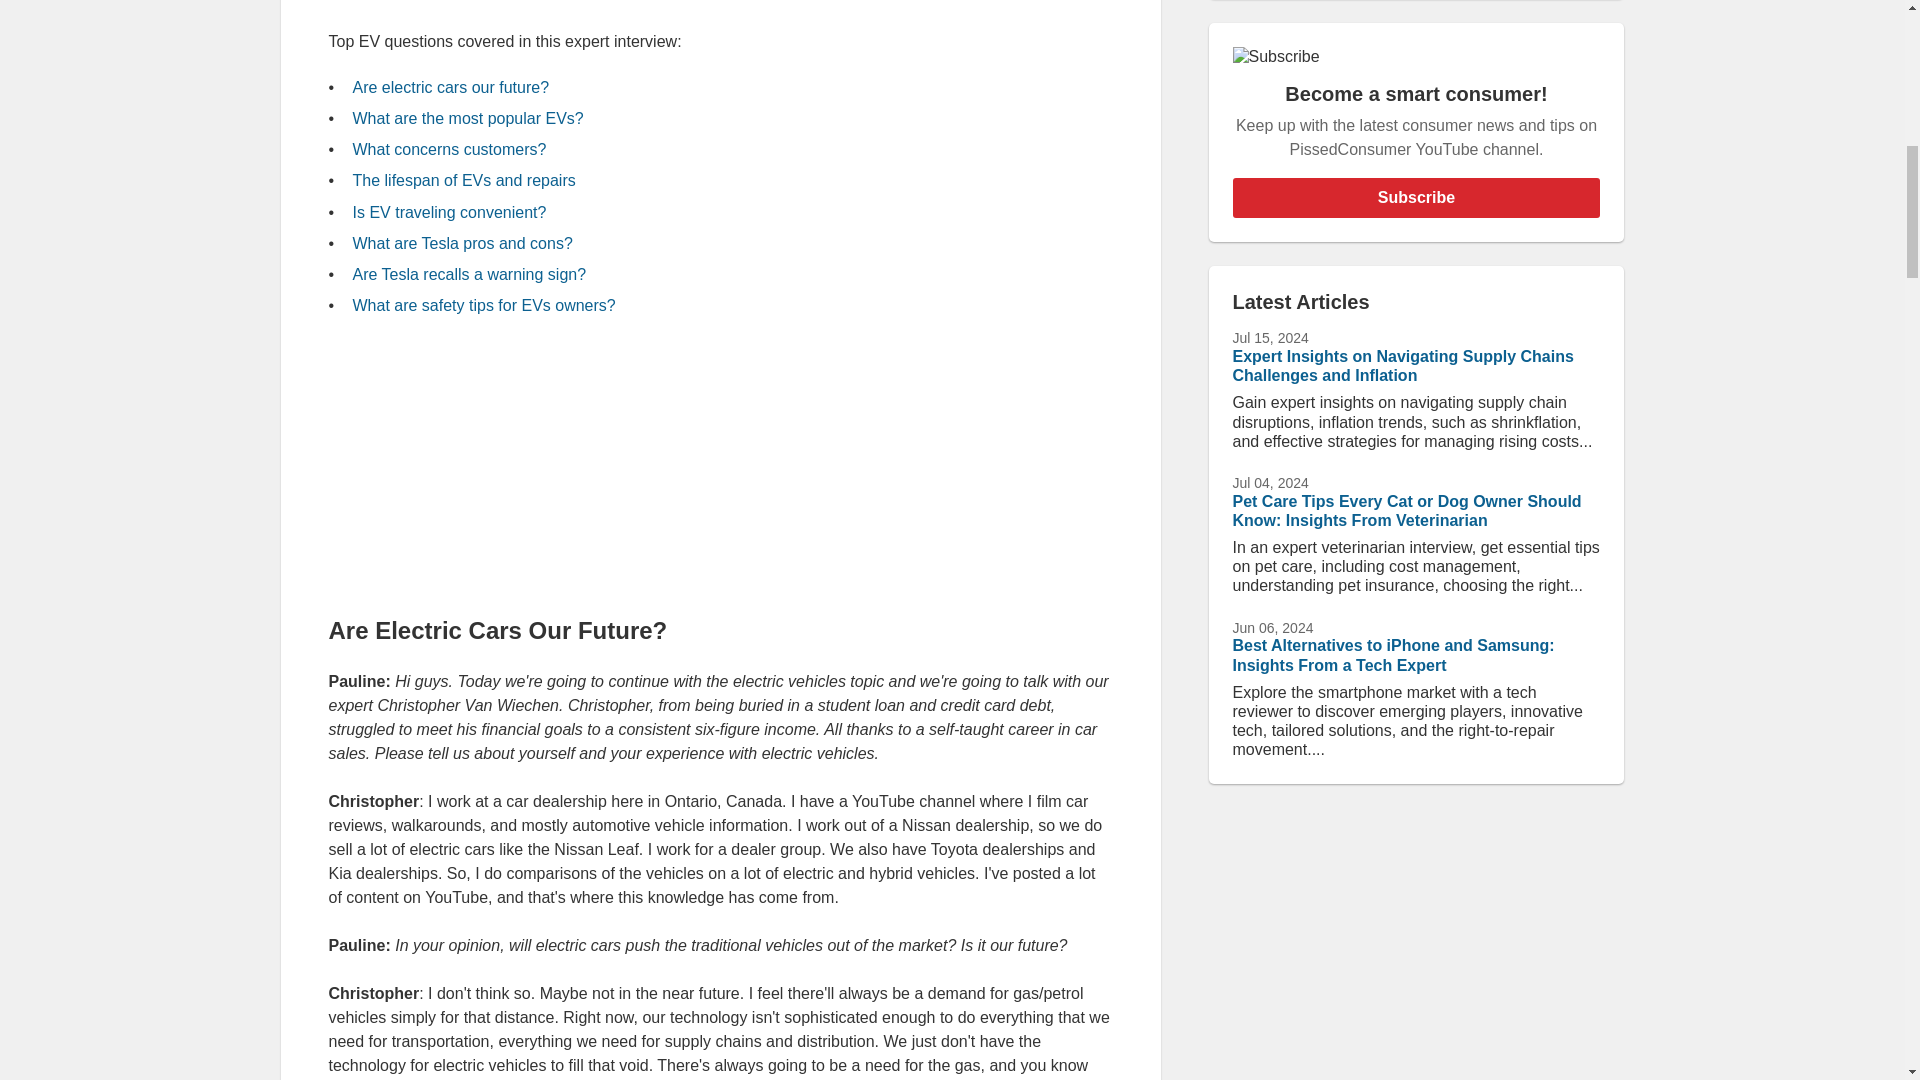  What do you see at coordinates (482, 306) in the screenshot?
I see `What are safety tips for EVs owners?` at bounding box center [482, 306].